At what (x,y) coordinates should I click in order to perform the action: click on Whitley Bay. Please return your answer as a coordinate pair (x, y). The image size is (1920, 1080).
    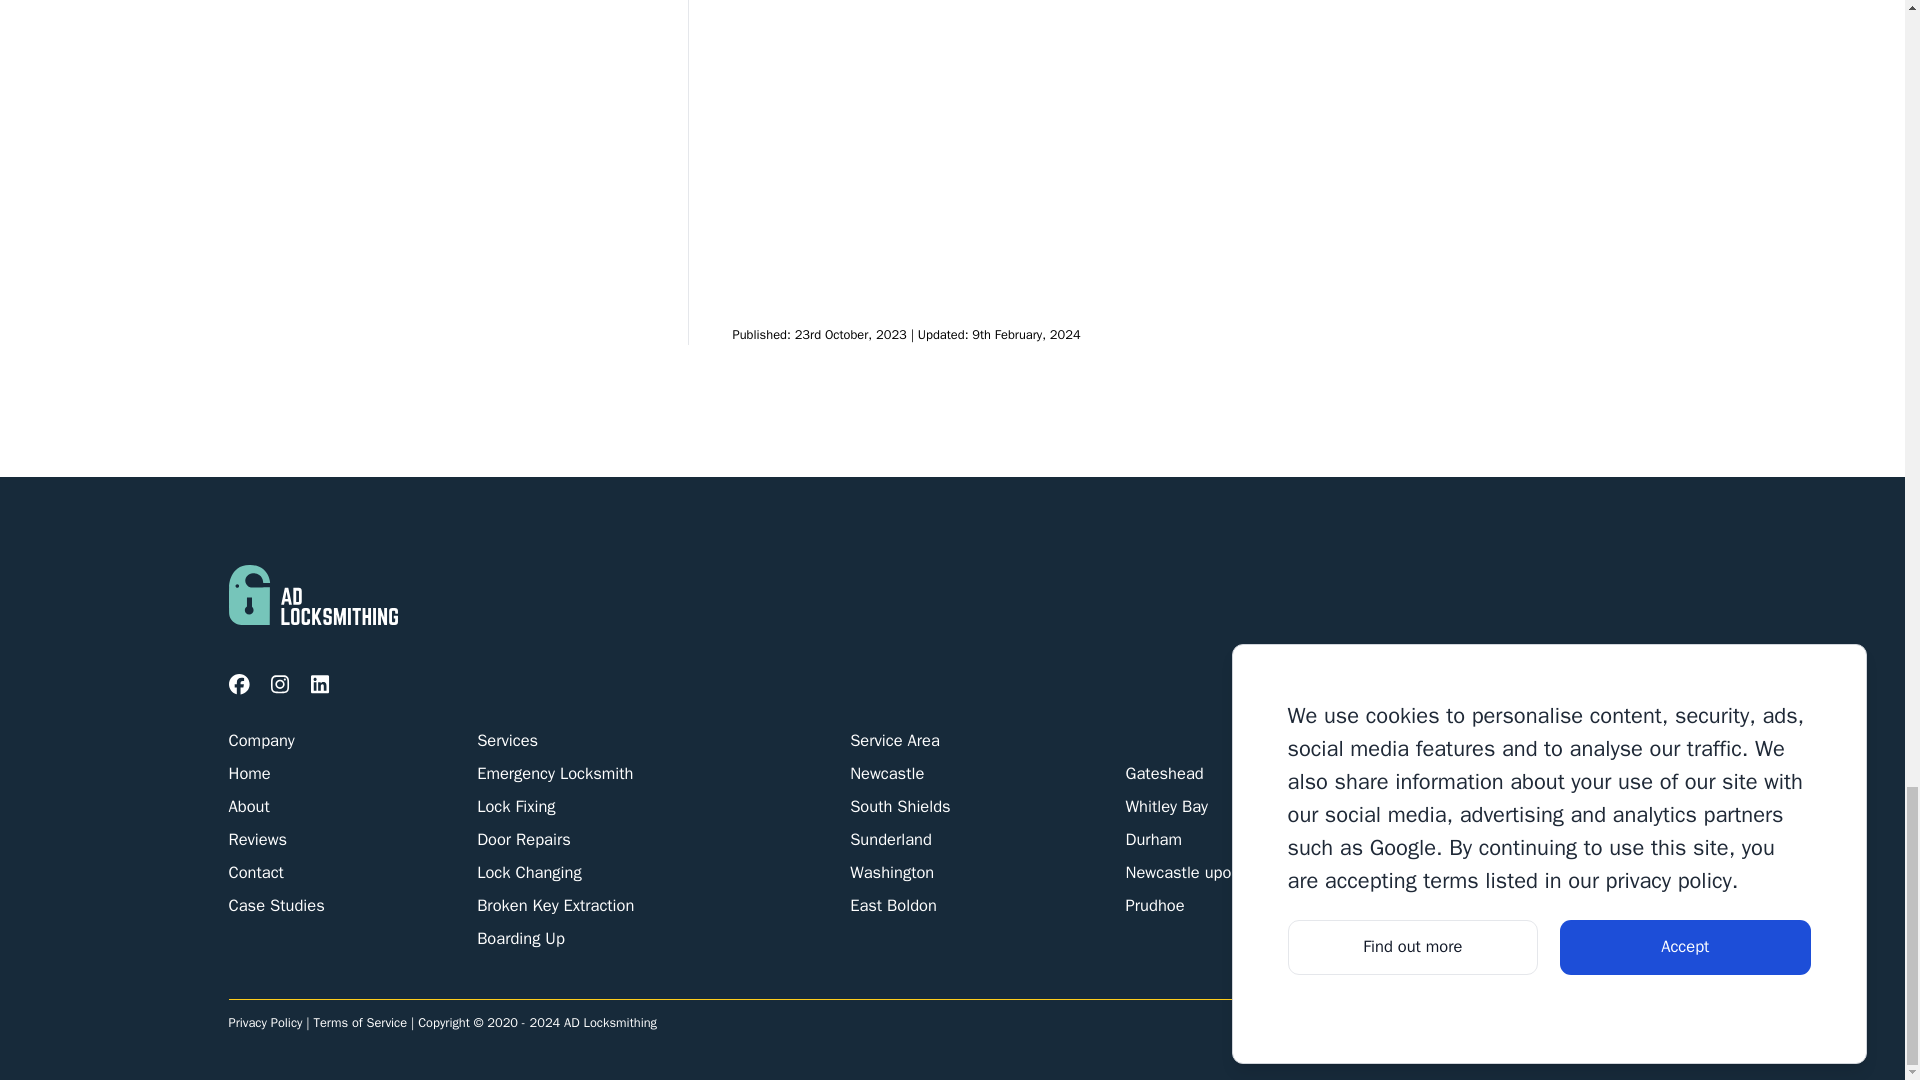
    Looking at the image, I should click on (1166, 806).